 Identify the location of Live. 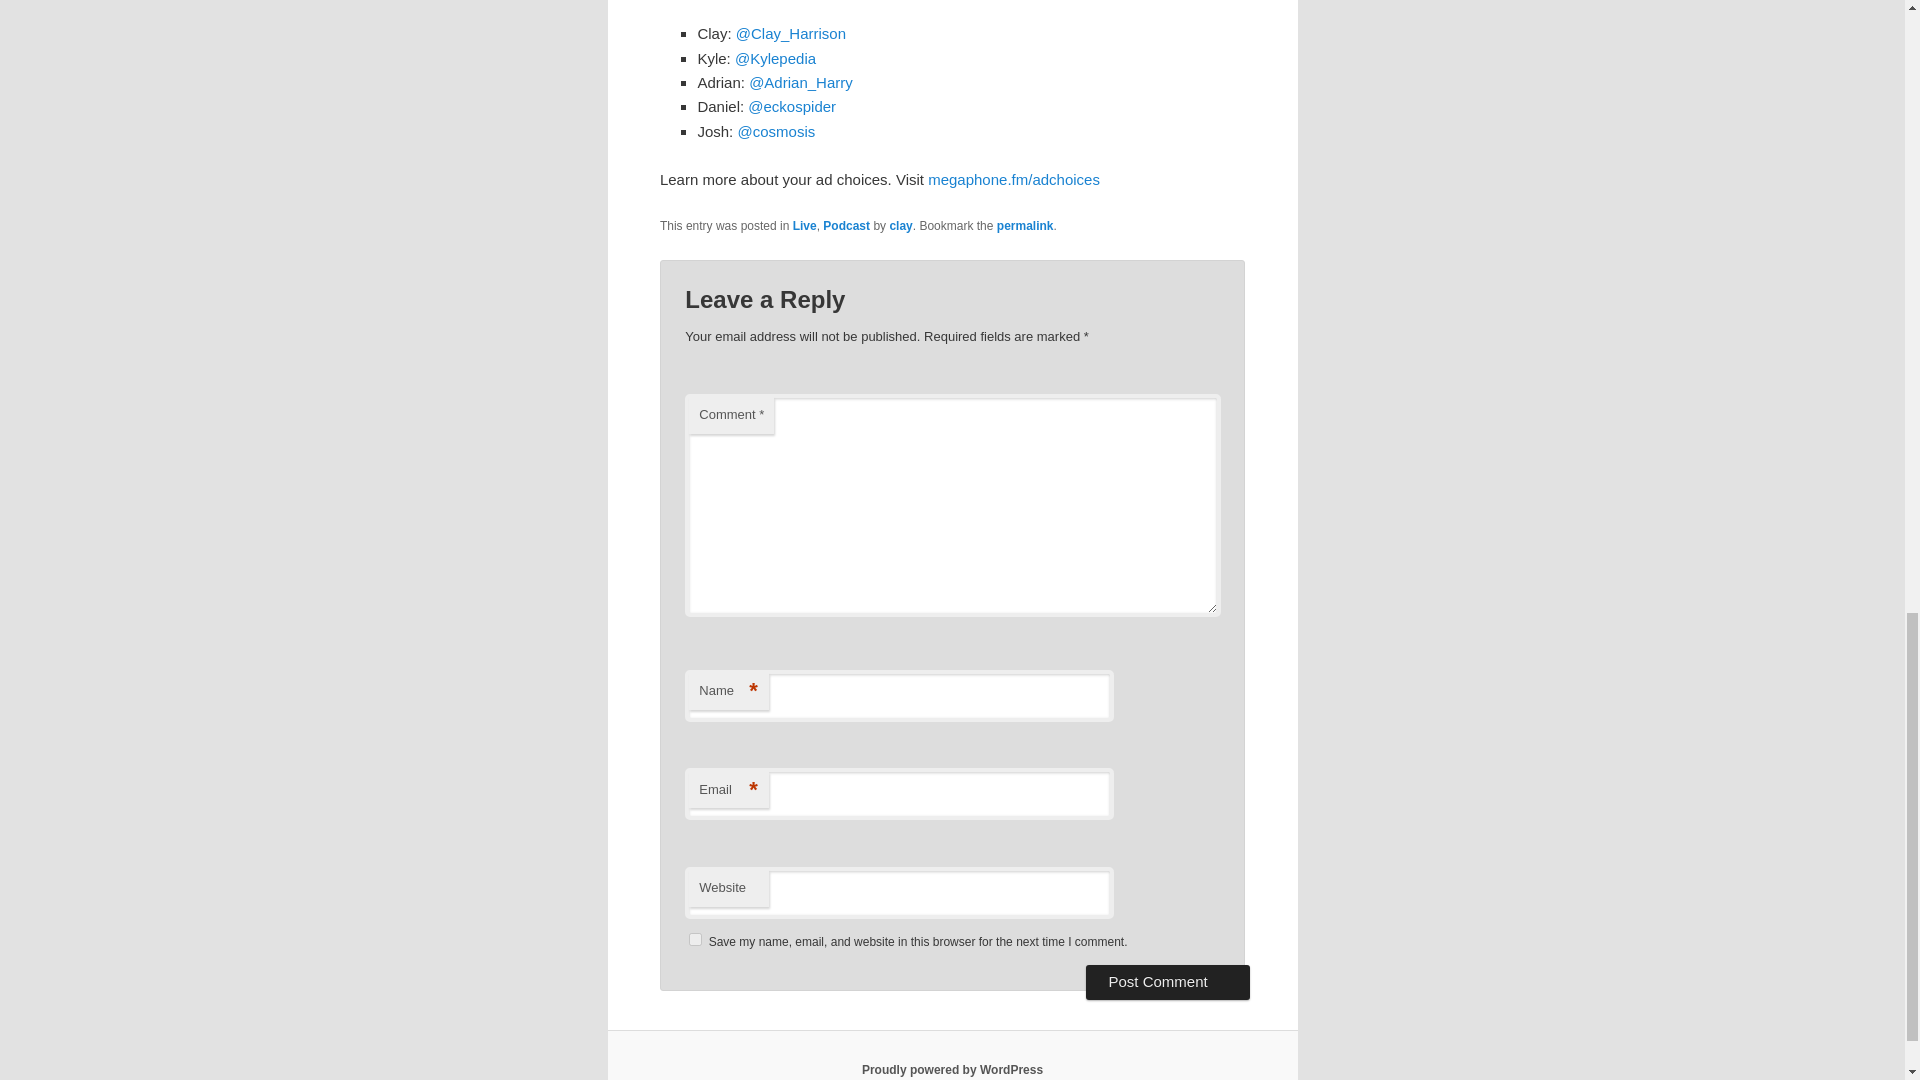
(804, 226).